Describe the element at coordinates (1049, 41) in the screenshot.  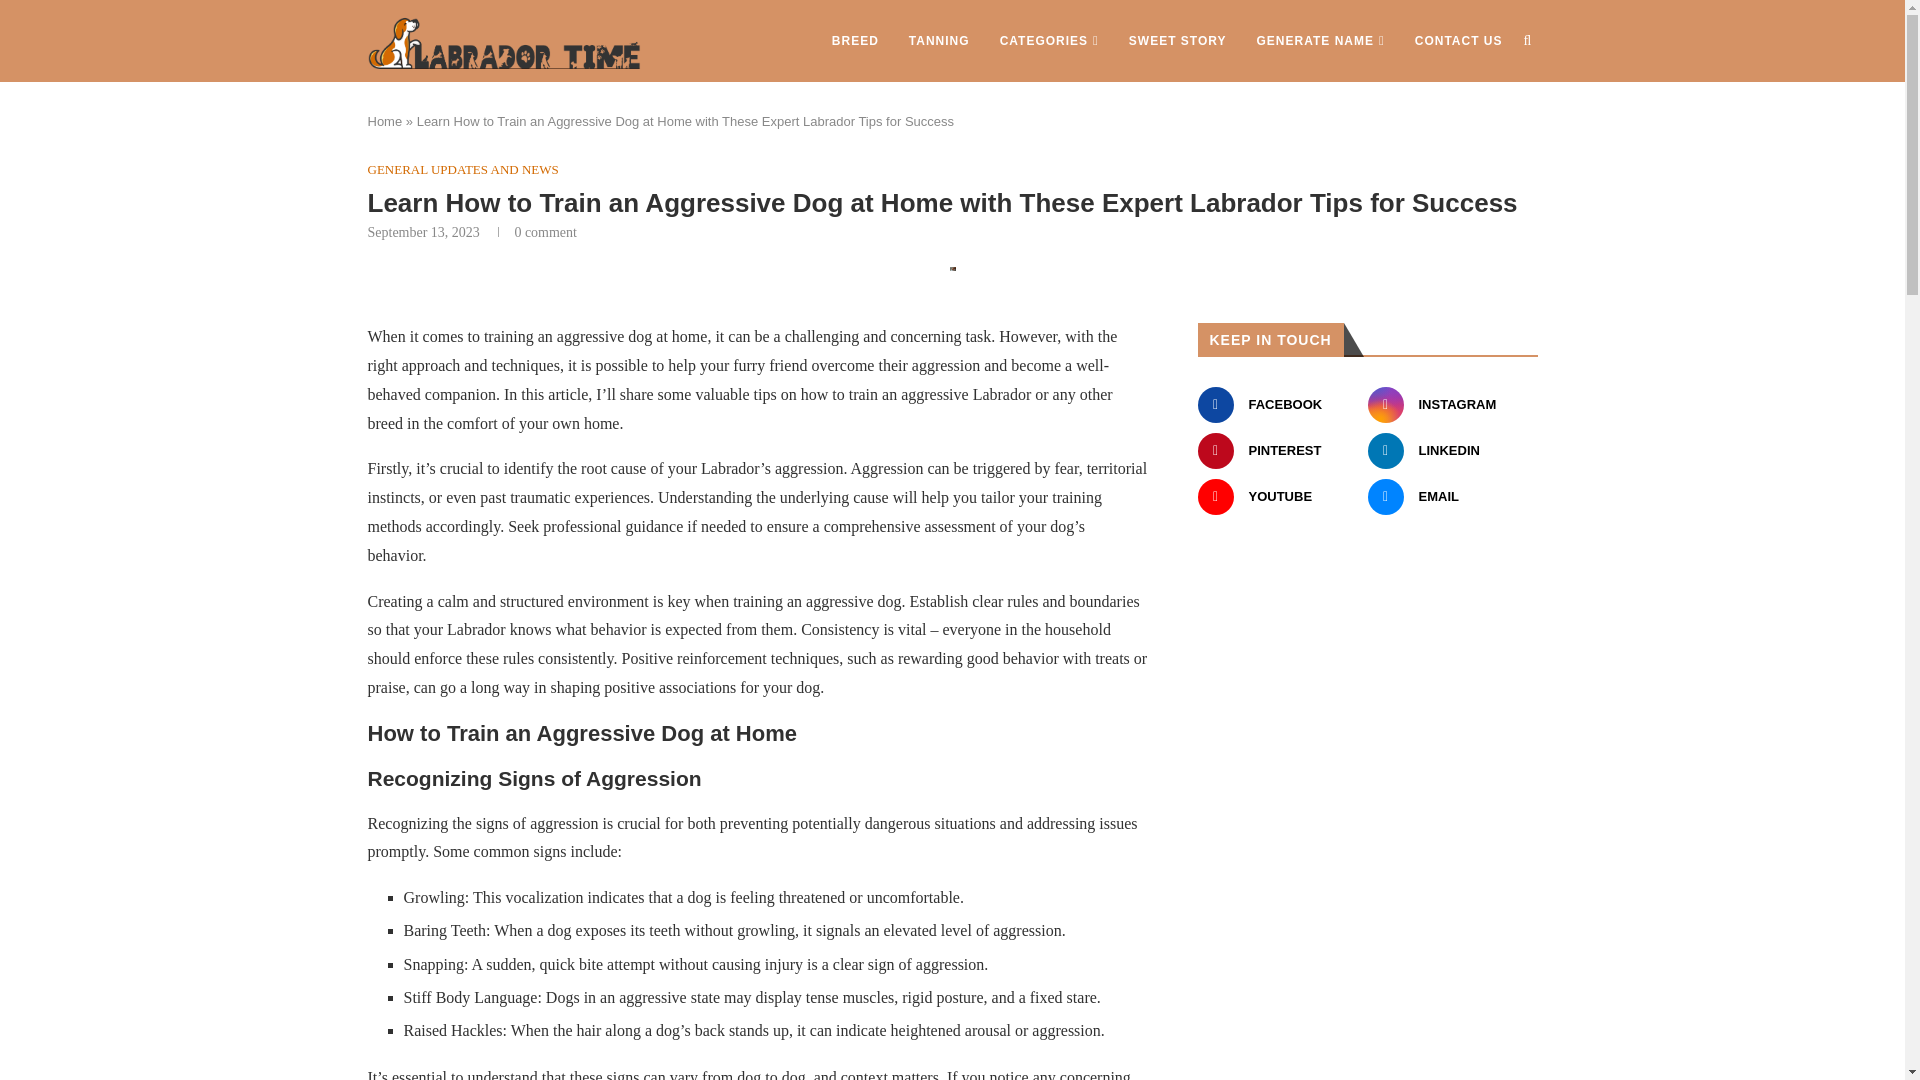
I see `CATEGORIES` at that location.